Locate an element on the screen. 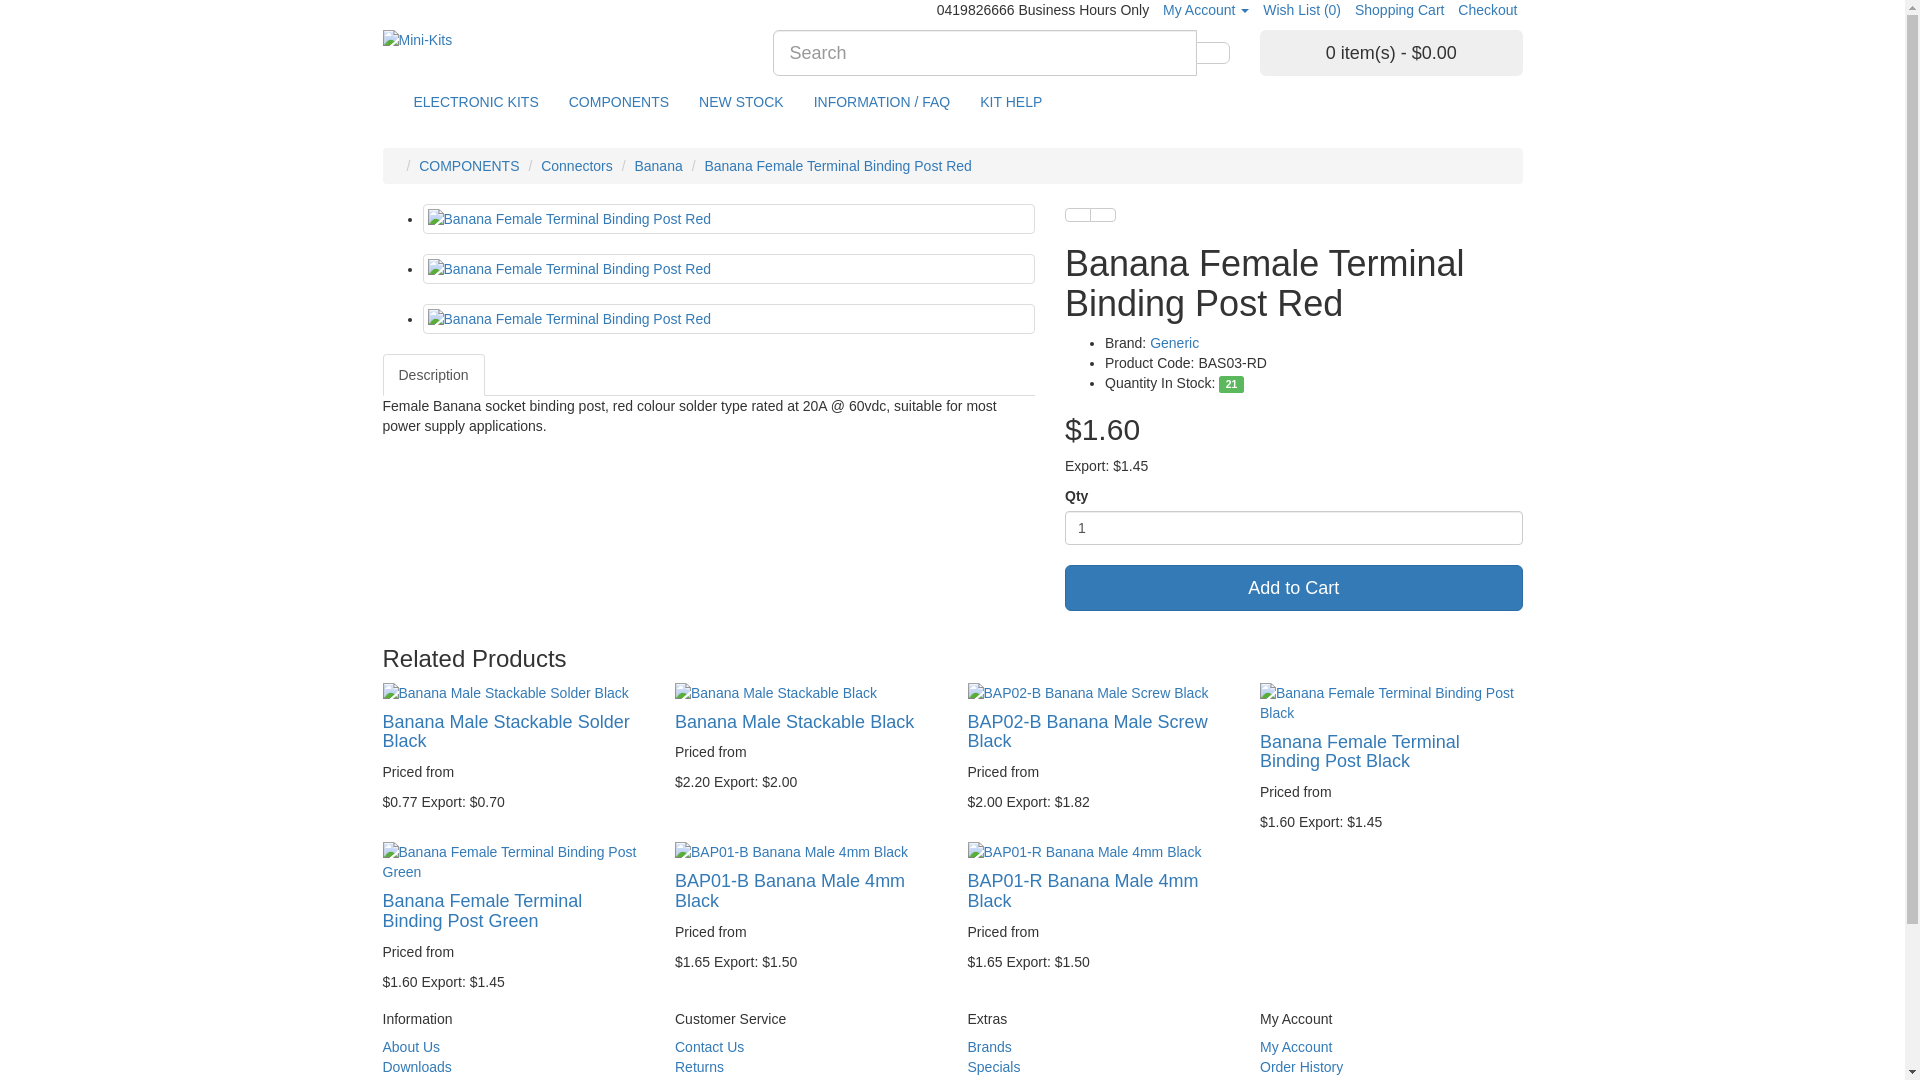  Banana is located at coordinates (658, 166).